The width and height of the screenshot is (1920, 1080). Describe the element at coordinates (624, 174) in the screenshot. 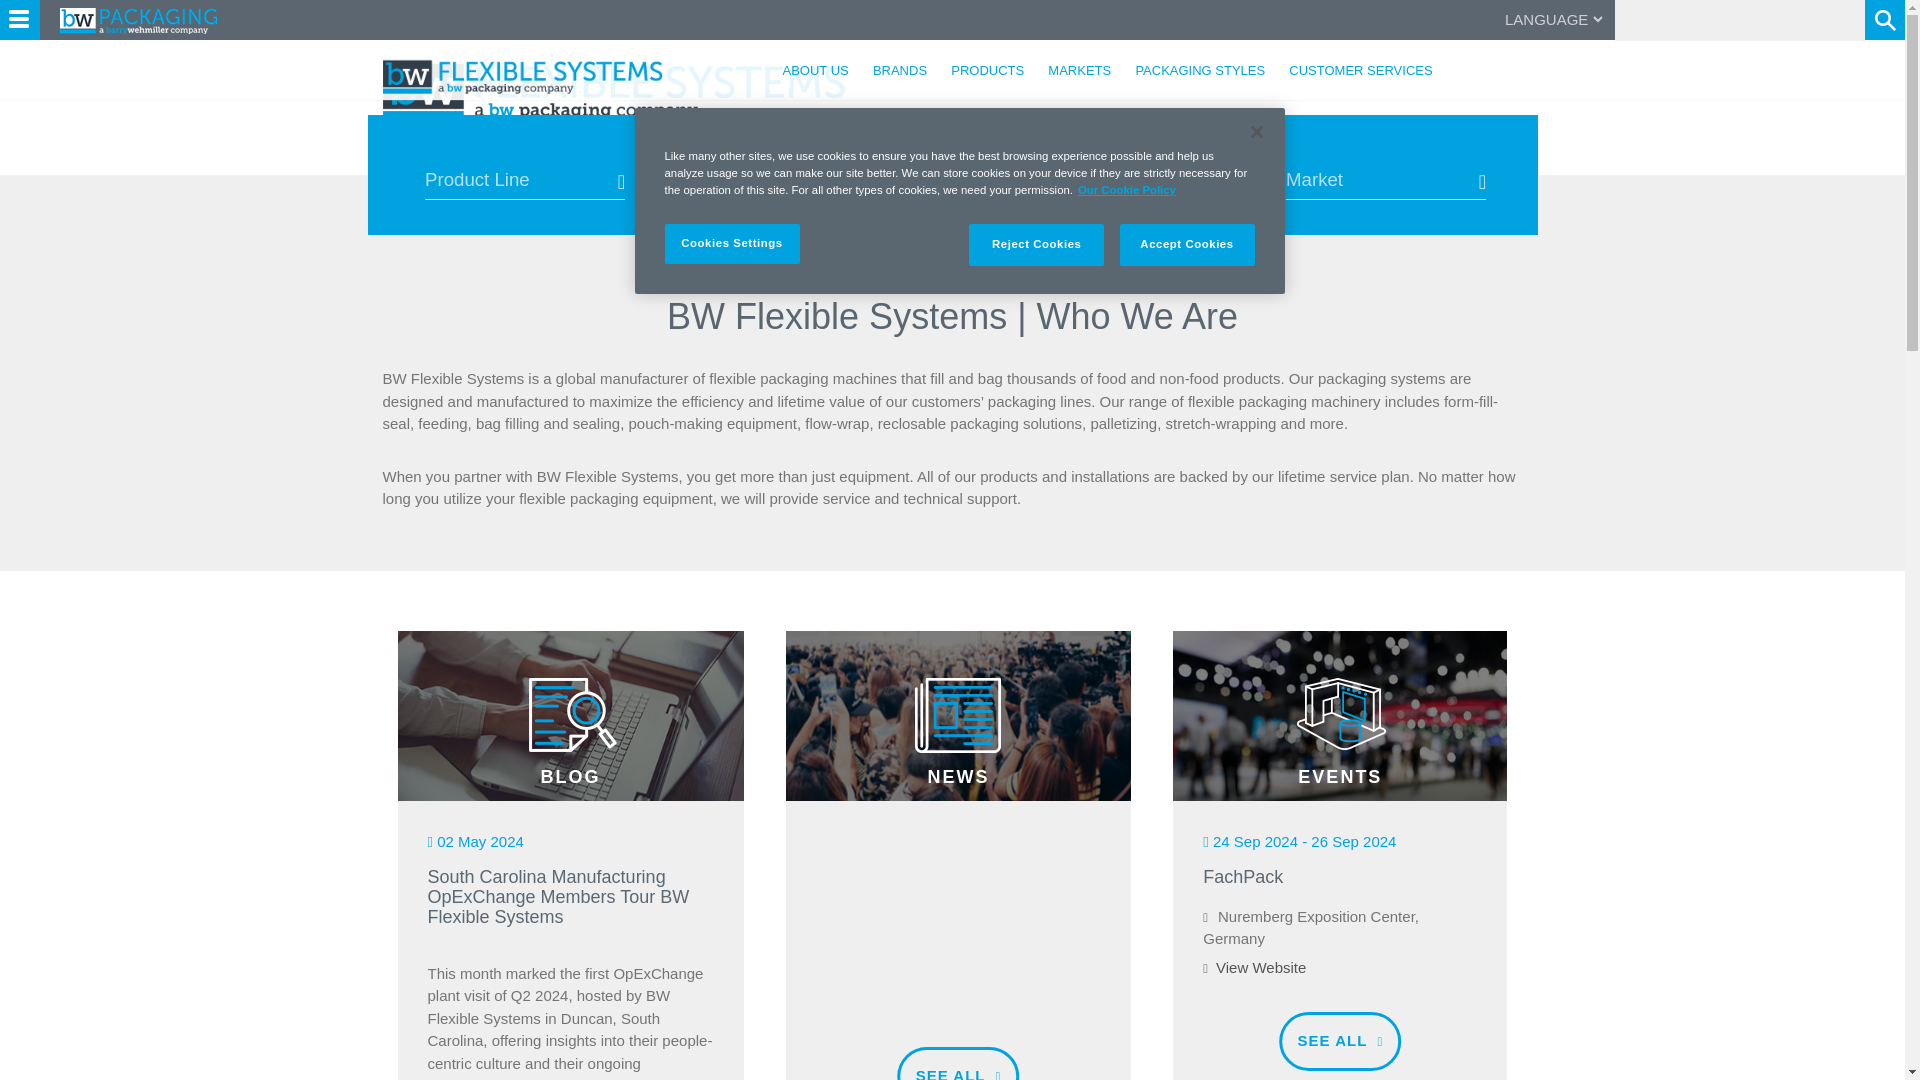

I see `BRANDS` at that location.